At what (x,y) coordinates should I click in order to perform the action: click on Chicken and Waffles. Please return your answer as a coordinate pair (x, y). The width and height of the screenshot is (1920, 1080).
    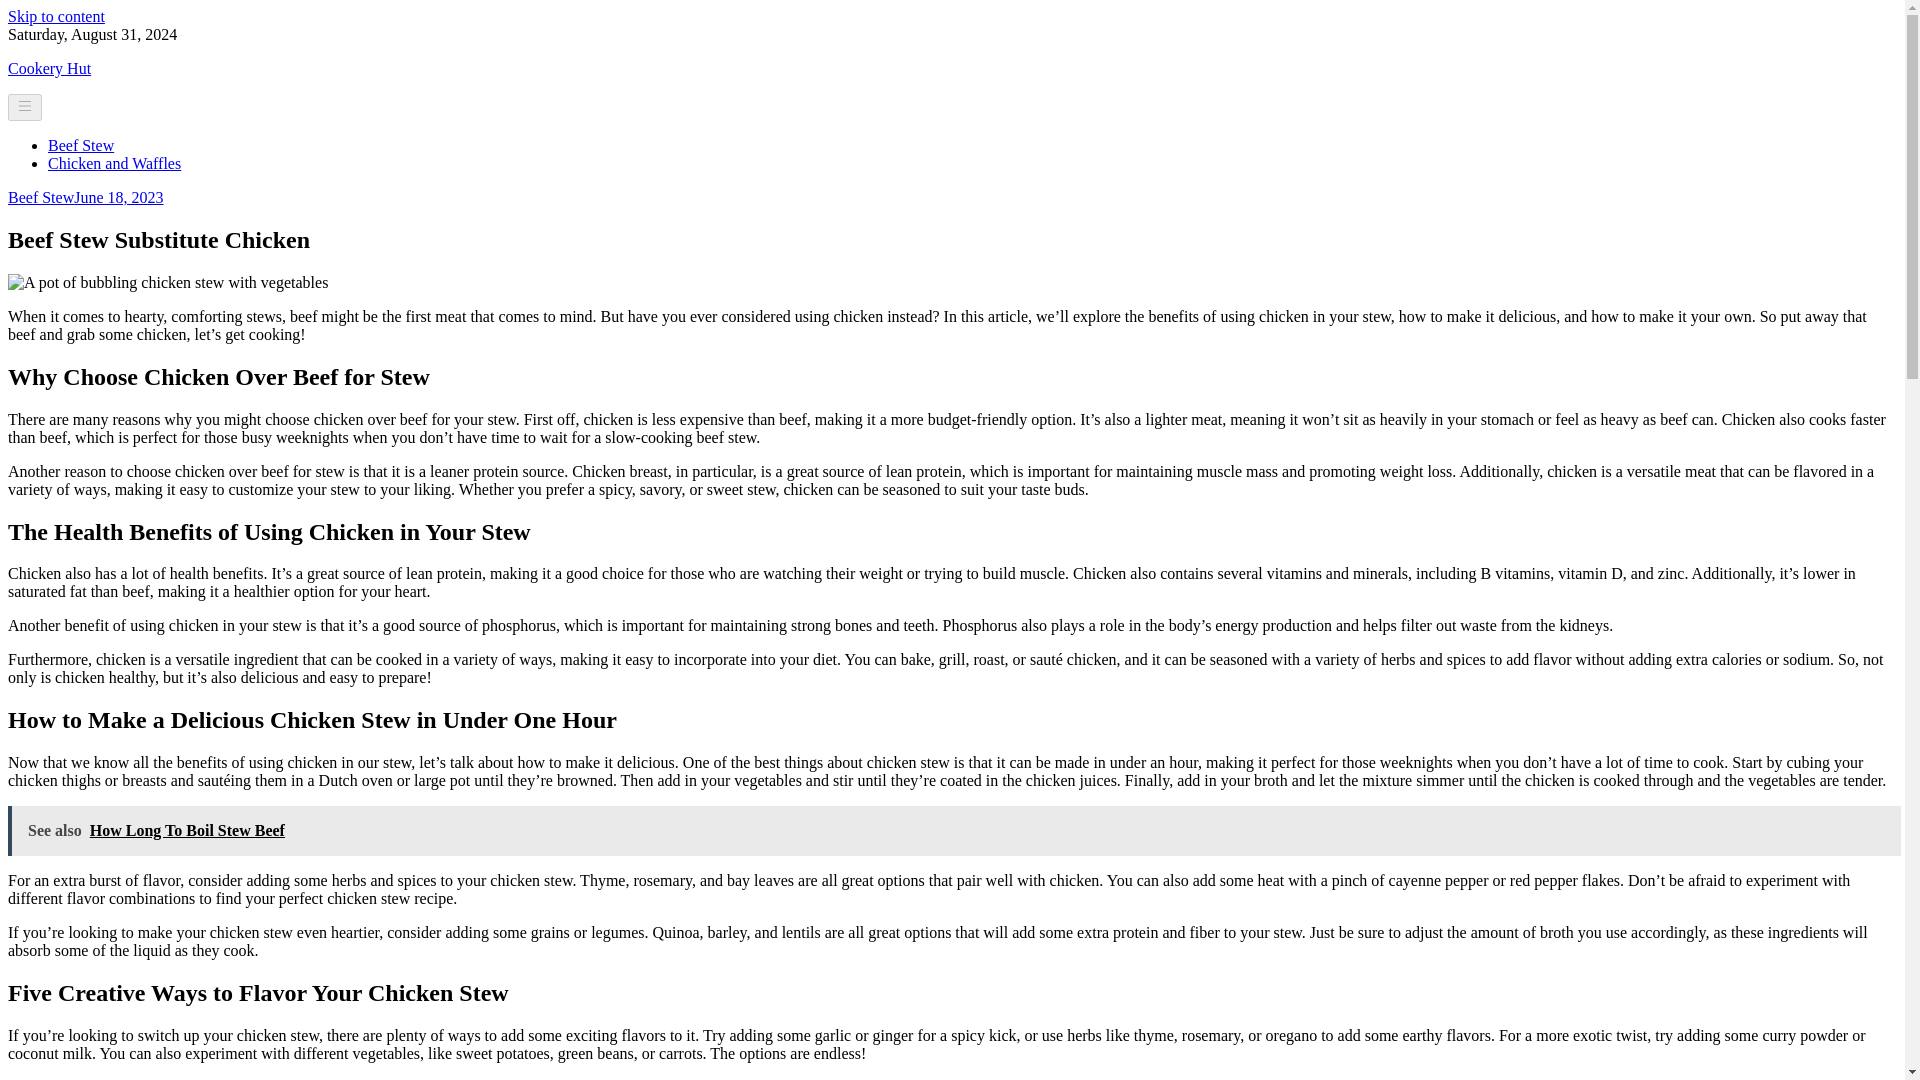
    Looking at the image, I should click on (114, 163).